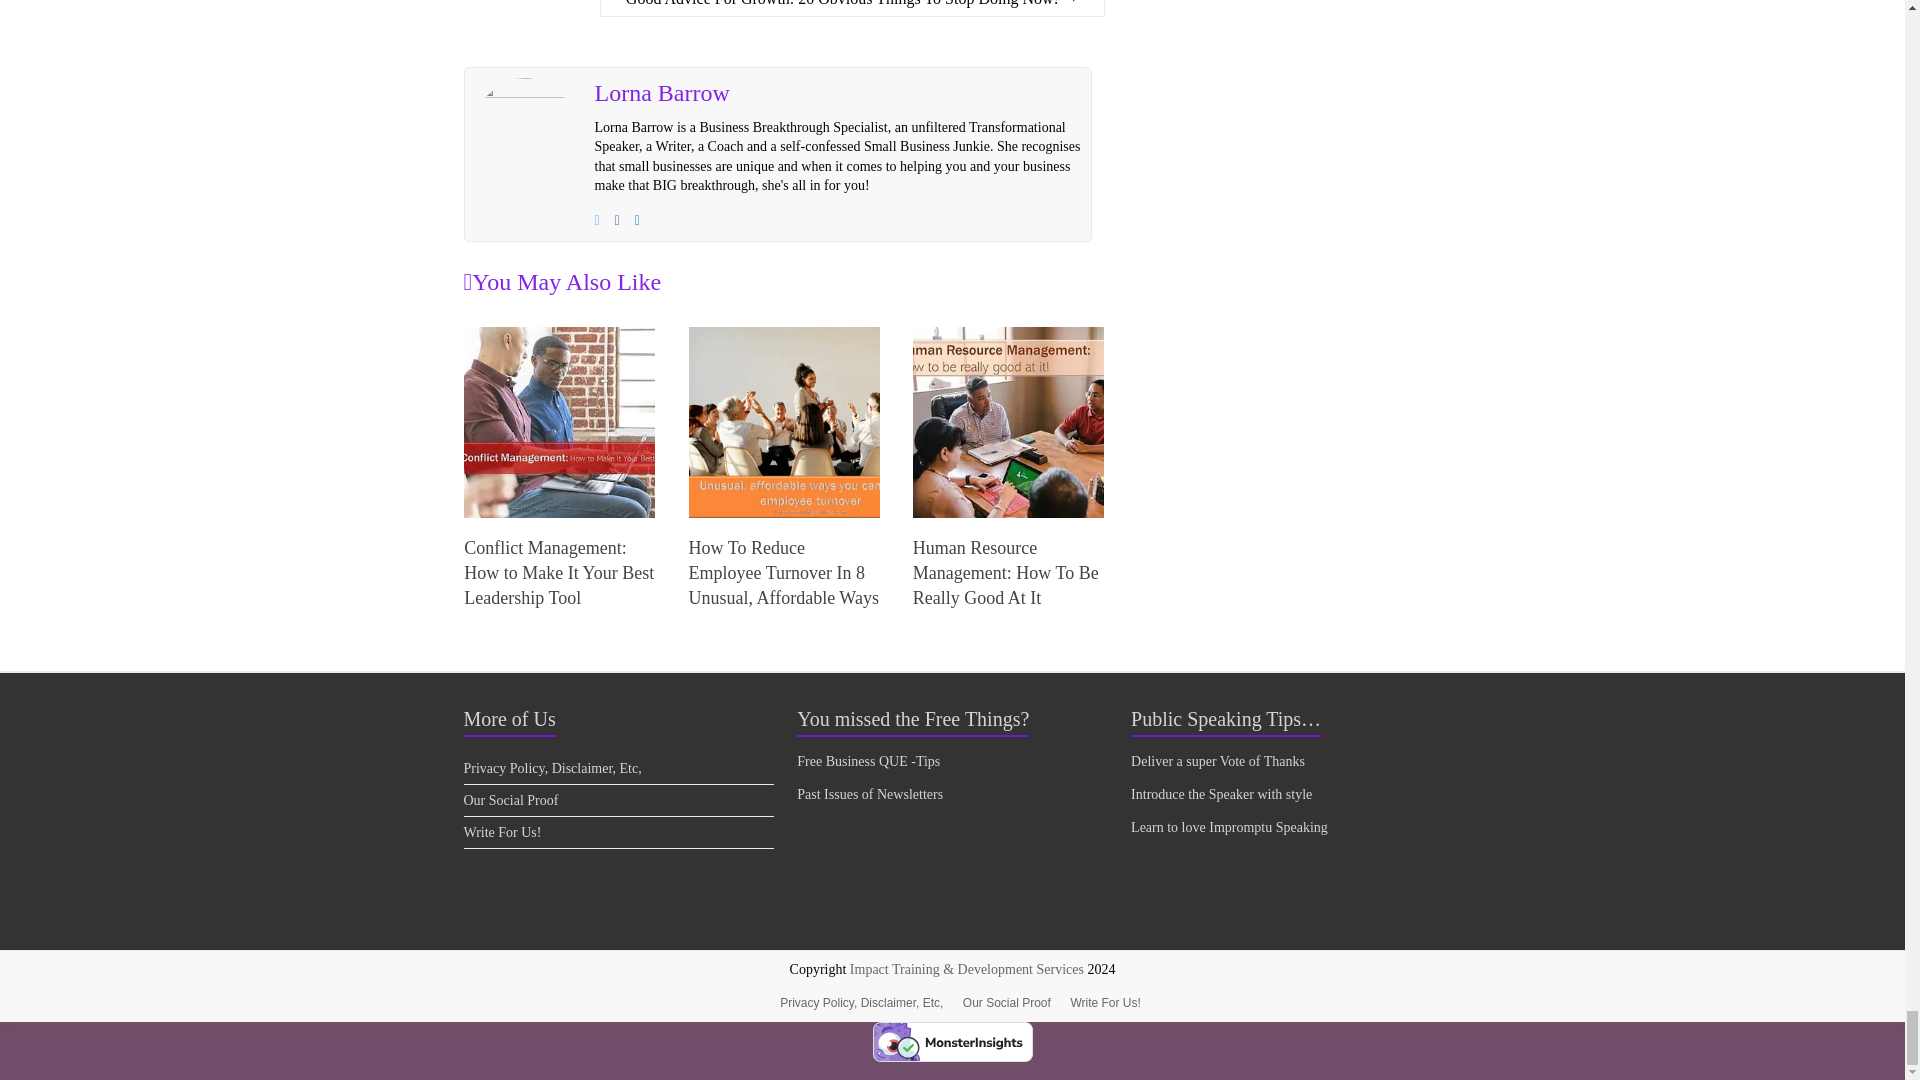  Describe the element at coordinates (1008, 422) in the screenshot. I see `Human Resource Management: How To Be Really Good At It` at that location.